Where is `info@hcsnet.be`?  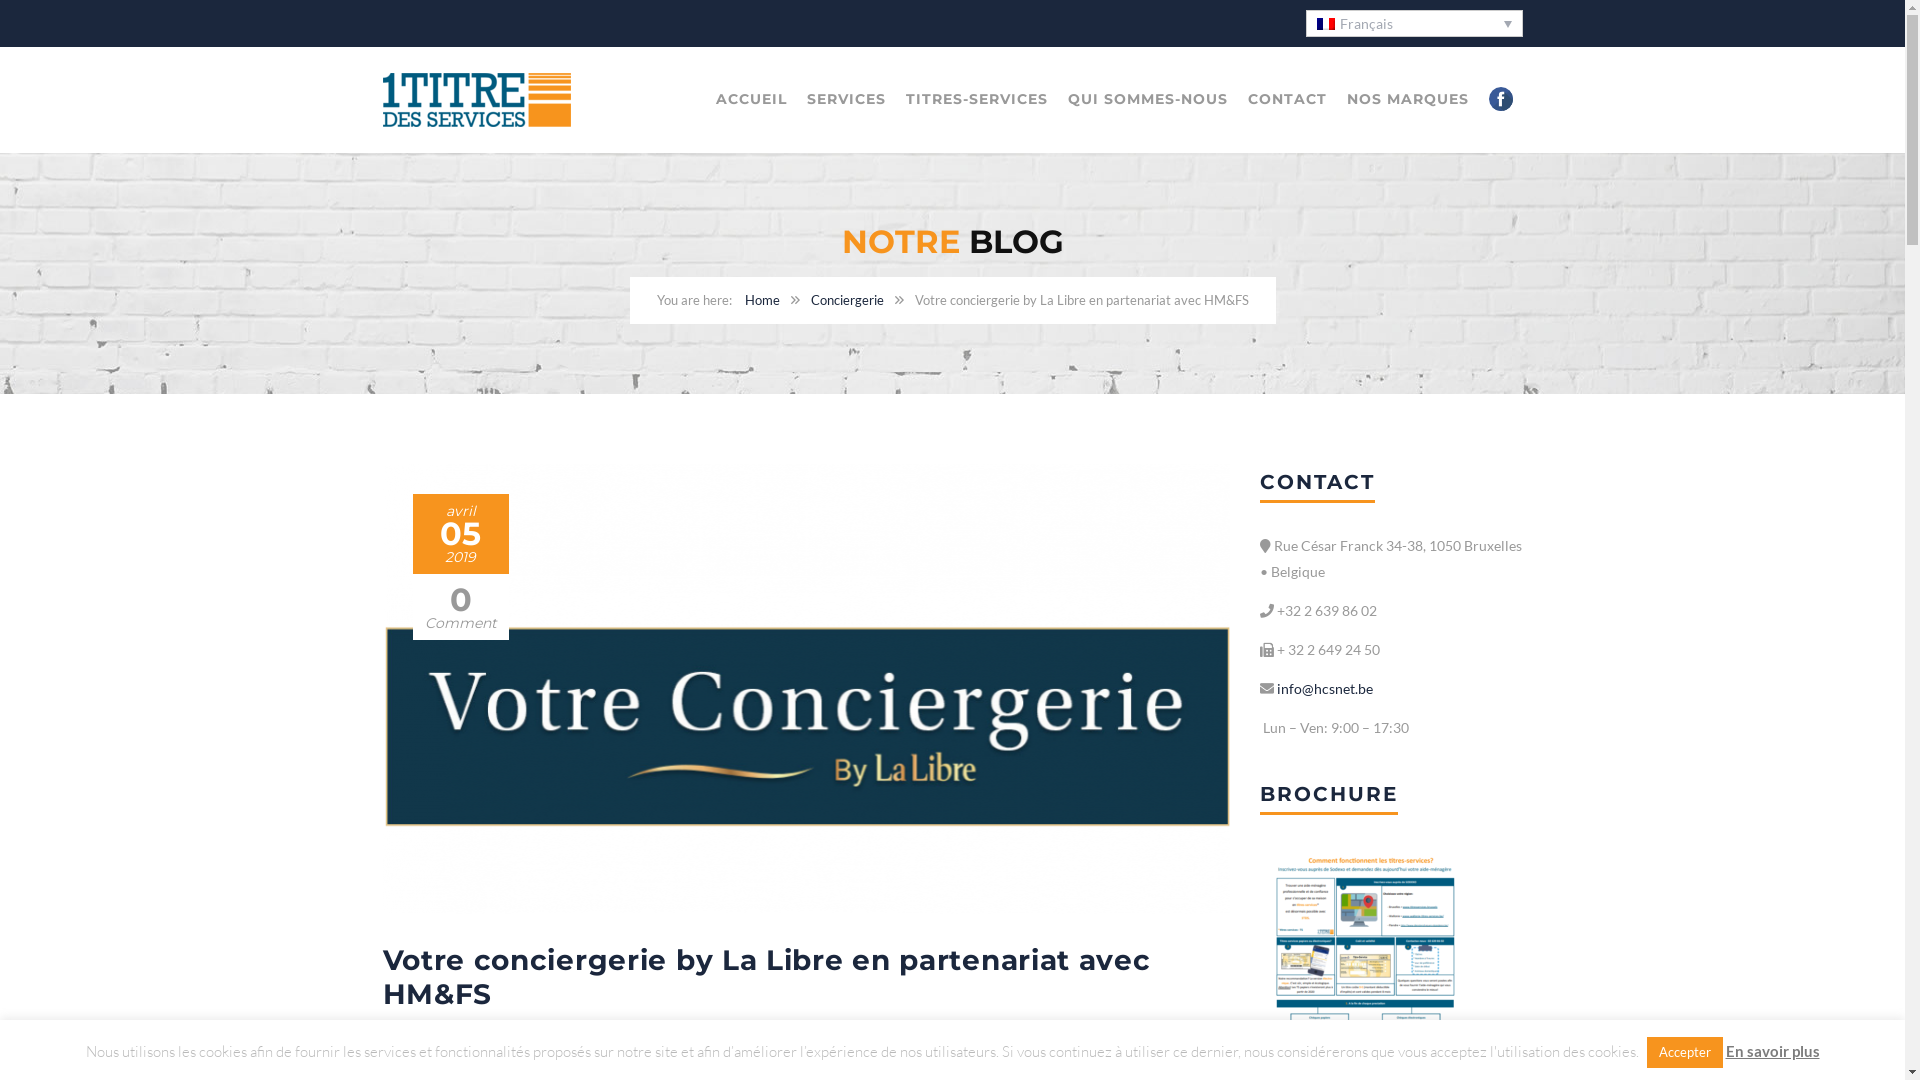 info@hcsnet.be is located at coordinates (1324, 688).